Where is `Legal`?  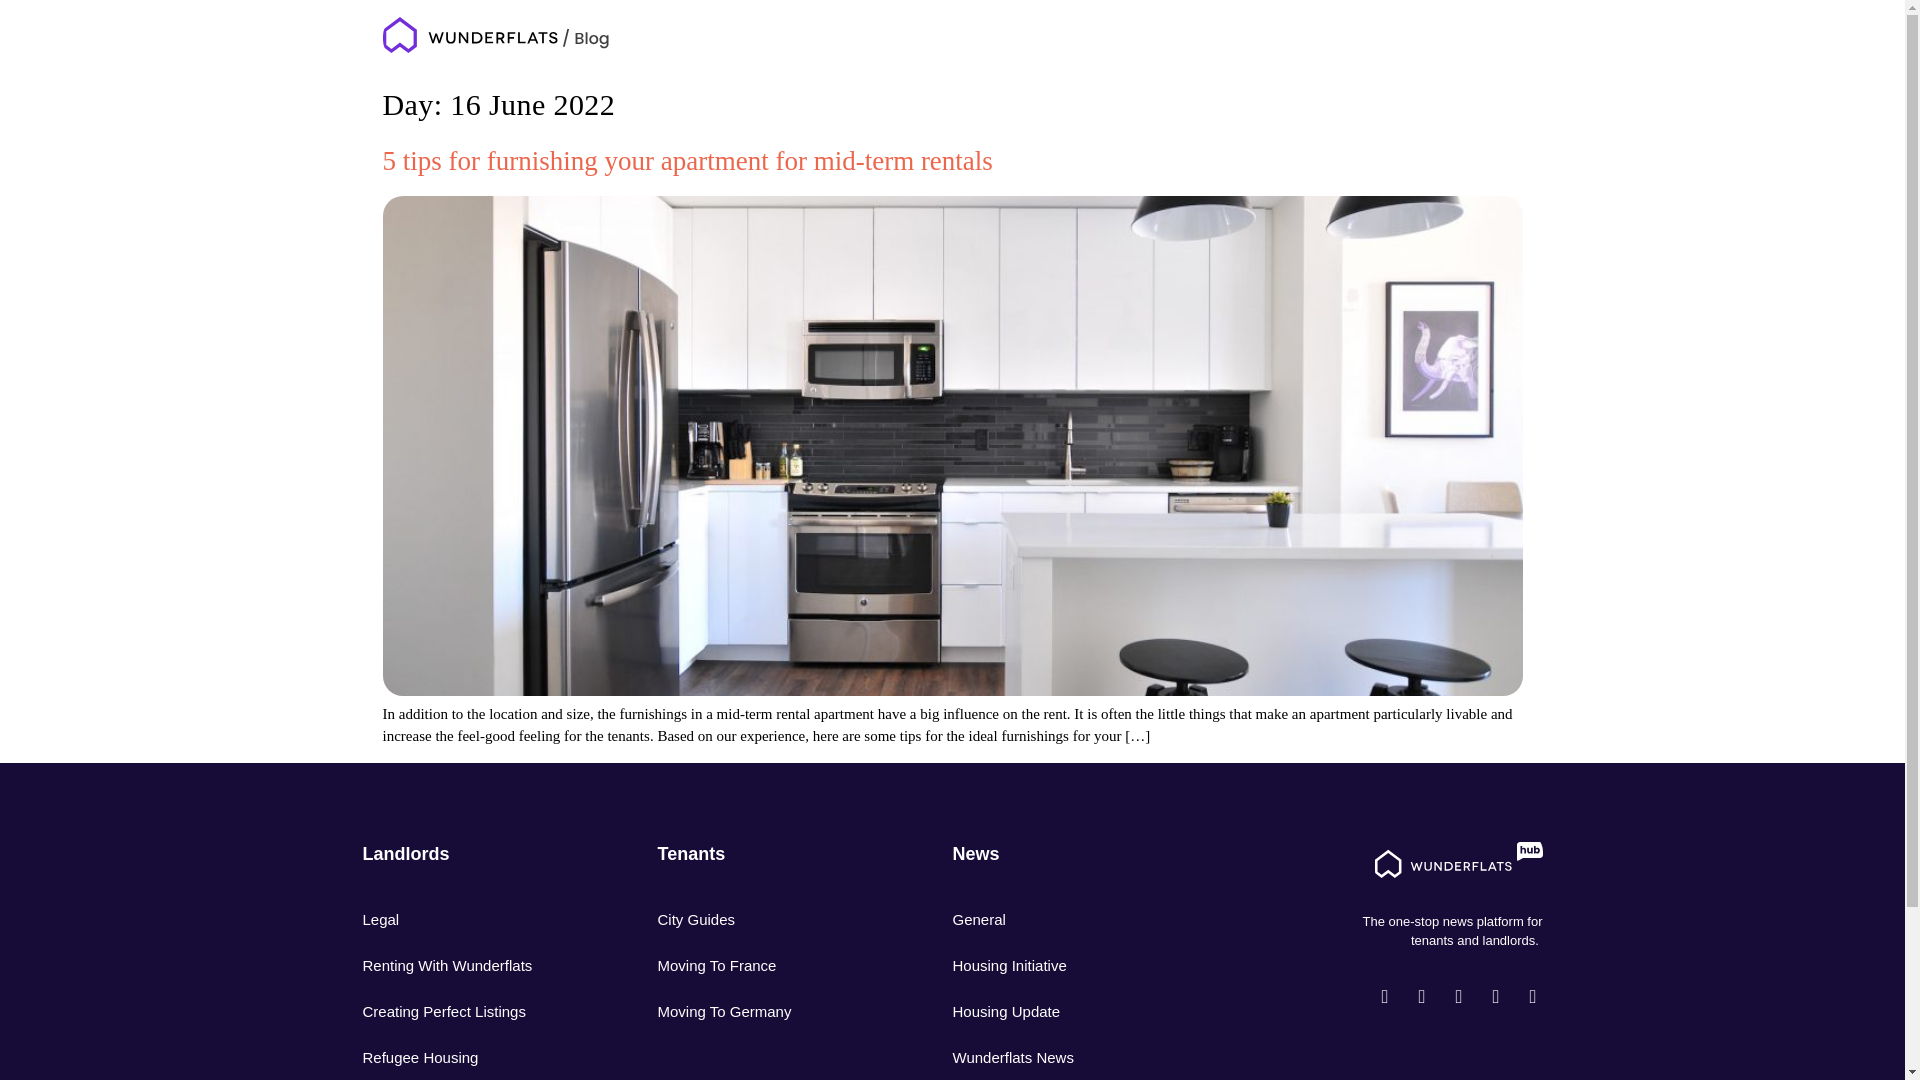 Legal is located at coordinates (480, 918).